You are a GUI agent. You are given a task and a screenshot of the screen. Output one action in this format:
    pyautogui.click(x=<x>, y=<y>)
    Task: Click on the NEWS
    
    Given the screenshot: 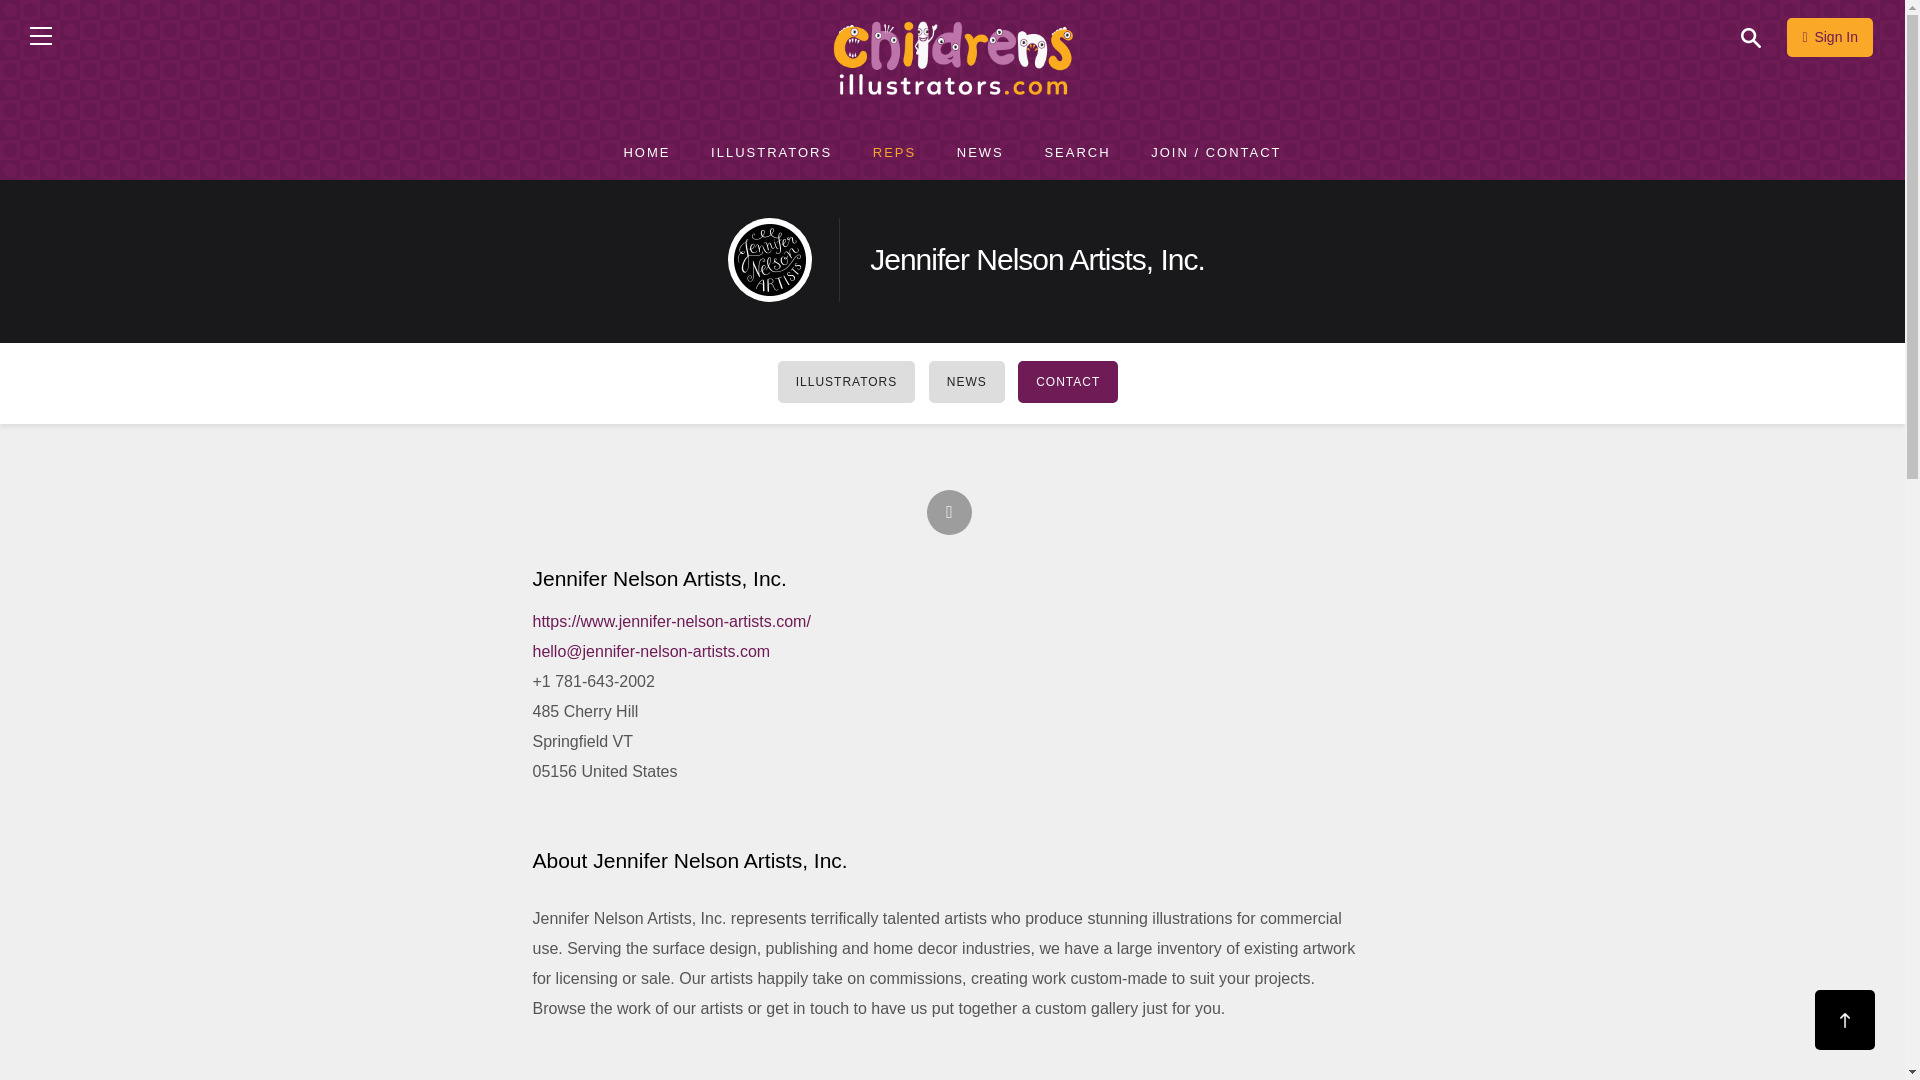 What is the action you would take?
    pyautogui.click(x=966, y=381)
    